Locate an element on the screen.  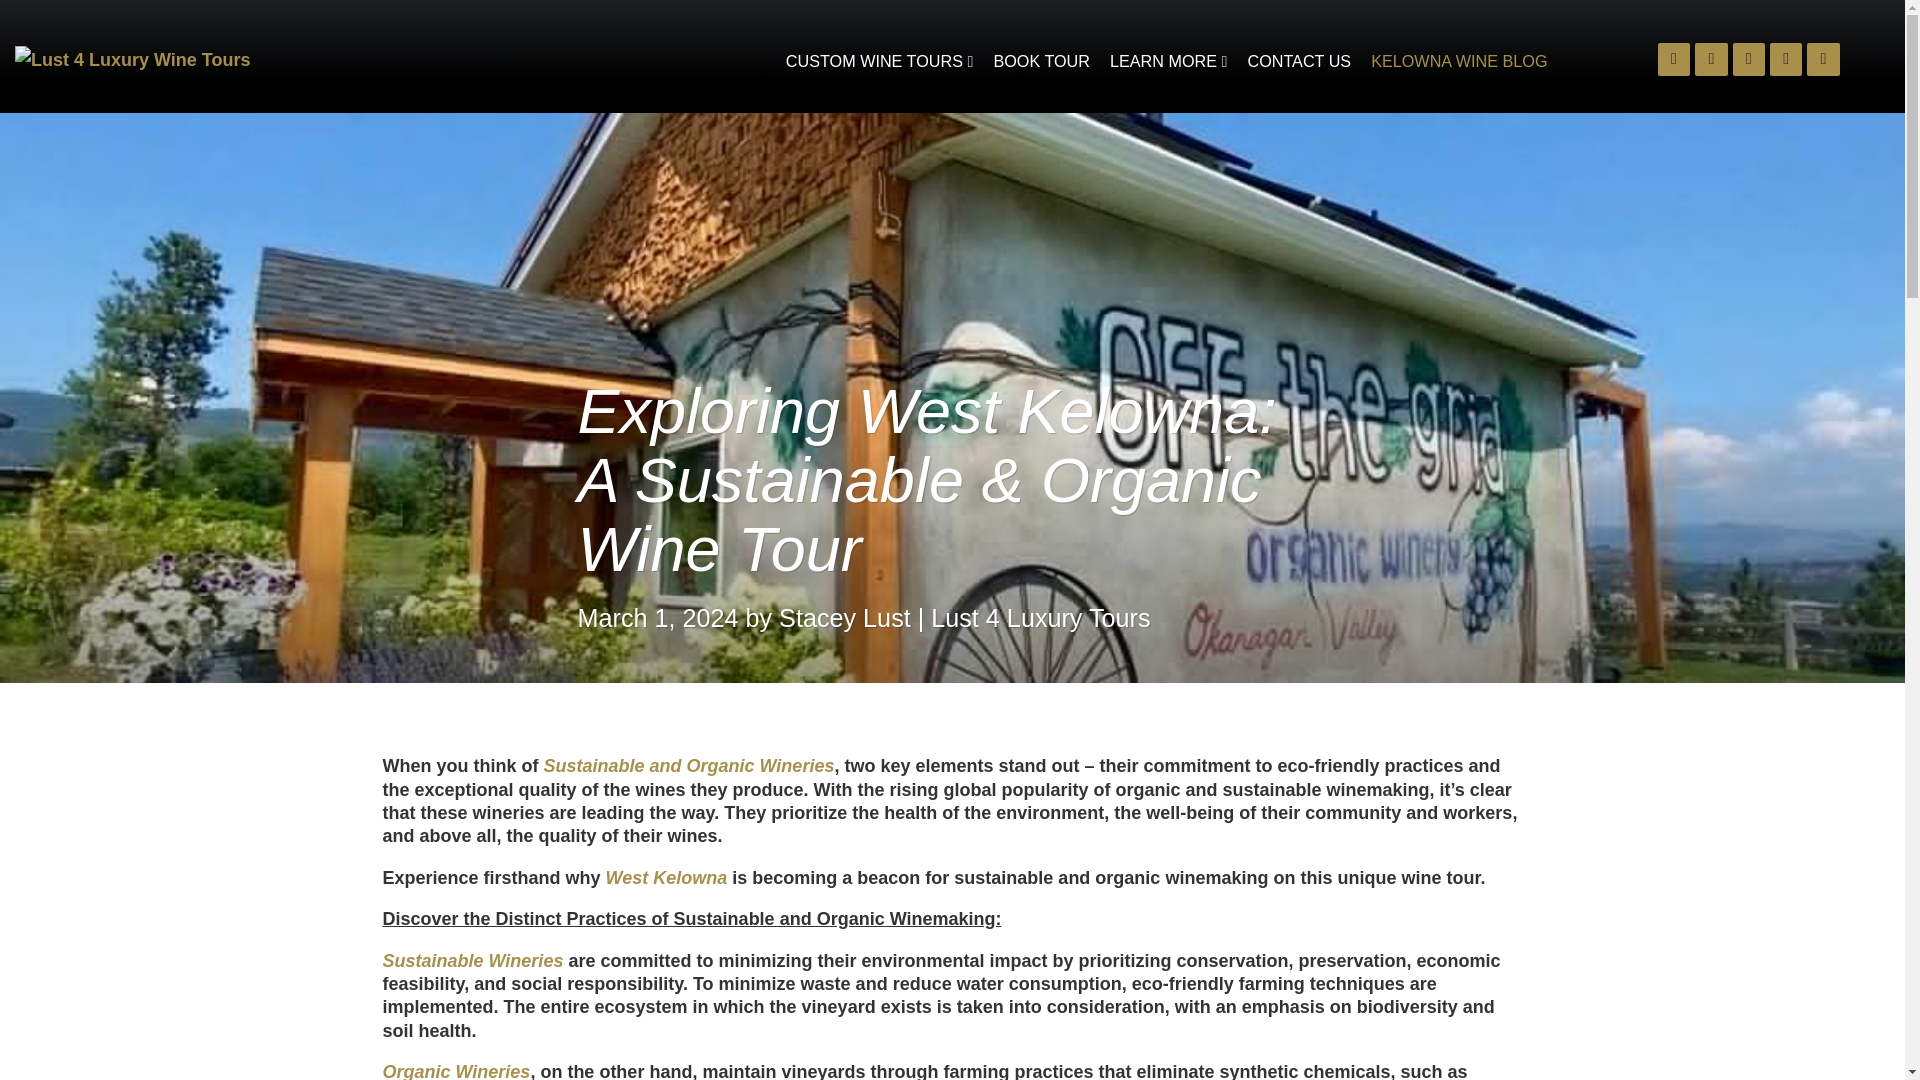
Sustainable Wineries is located at coordinates (472, 960).